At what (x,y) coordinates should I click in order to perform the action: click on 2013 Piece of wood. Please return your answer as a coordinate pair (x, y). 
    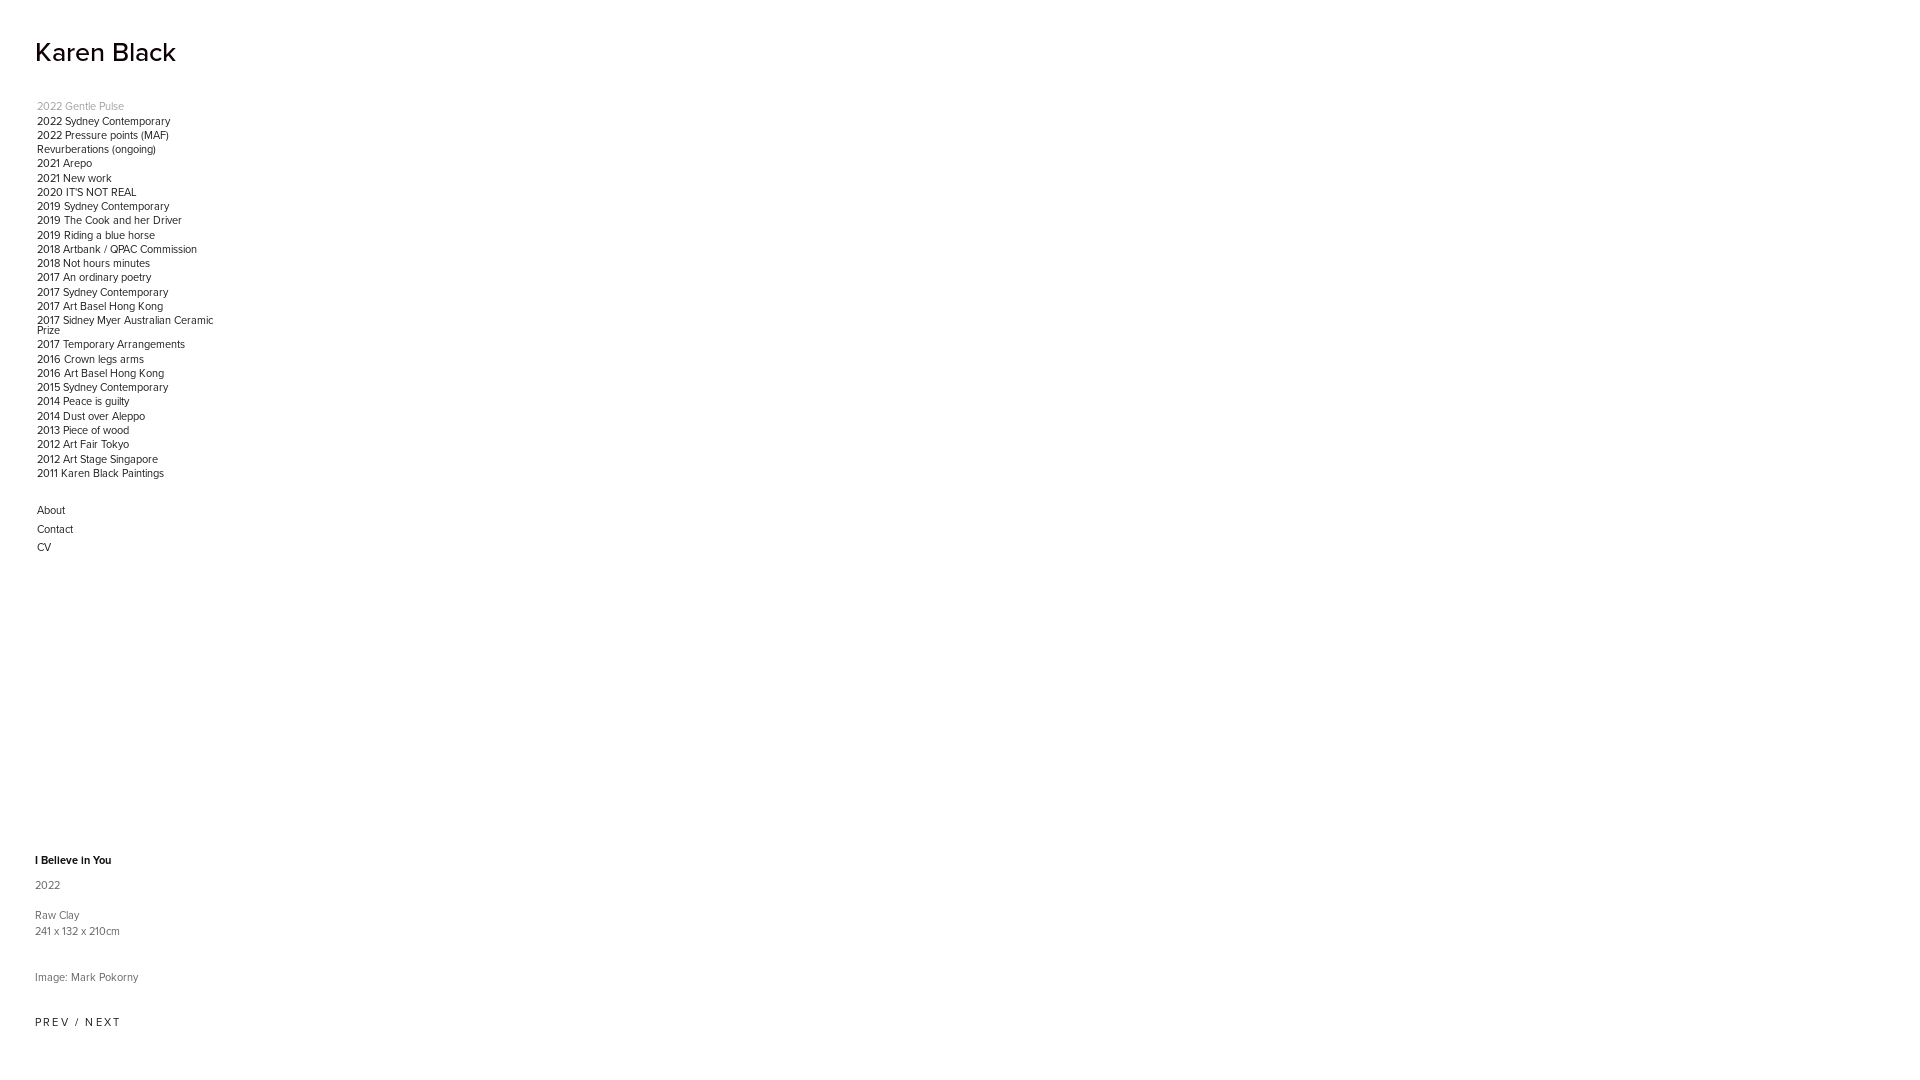
    Looking at the image, I should click on (130, 431).